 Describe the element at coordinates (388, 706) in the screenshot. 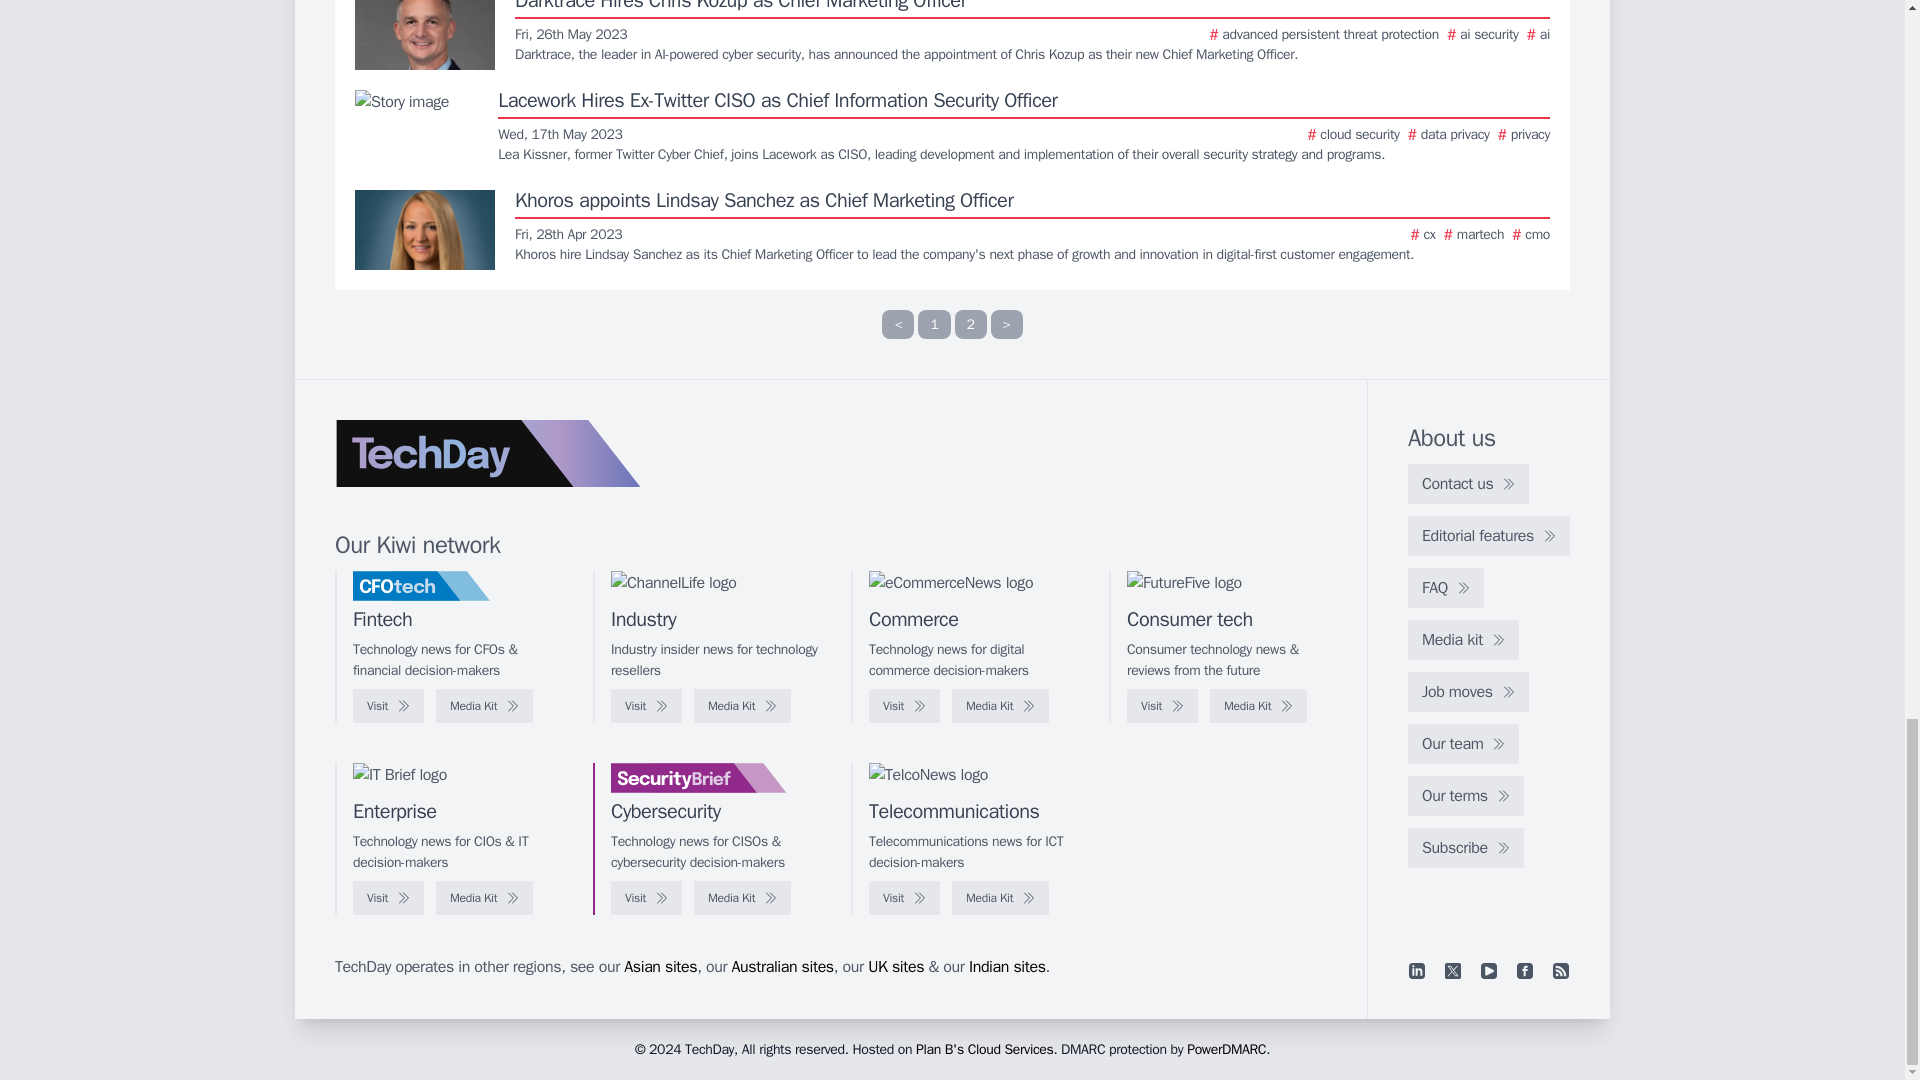

I see `Visit` at that location.